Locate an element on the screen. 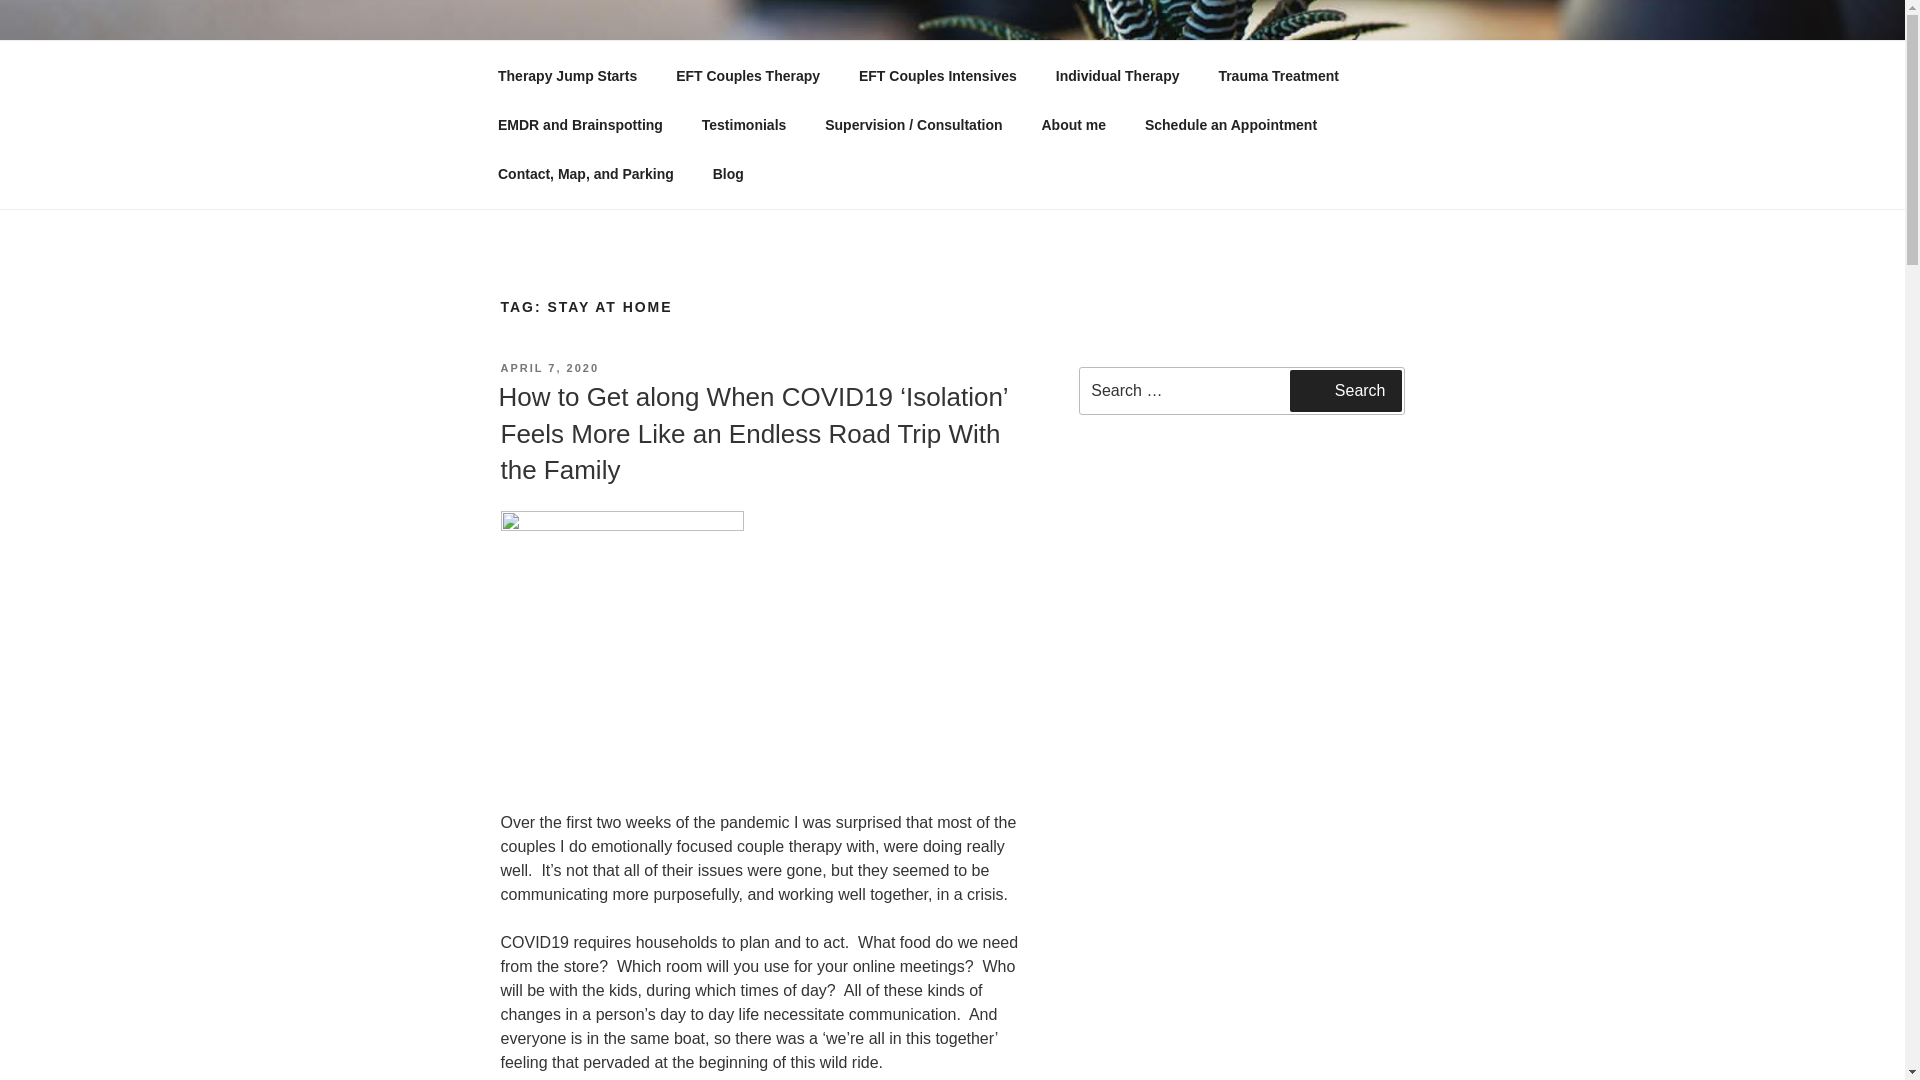  Blog is located at coordinates (735, 174).